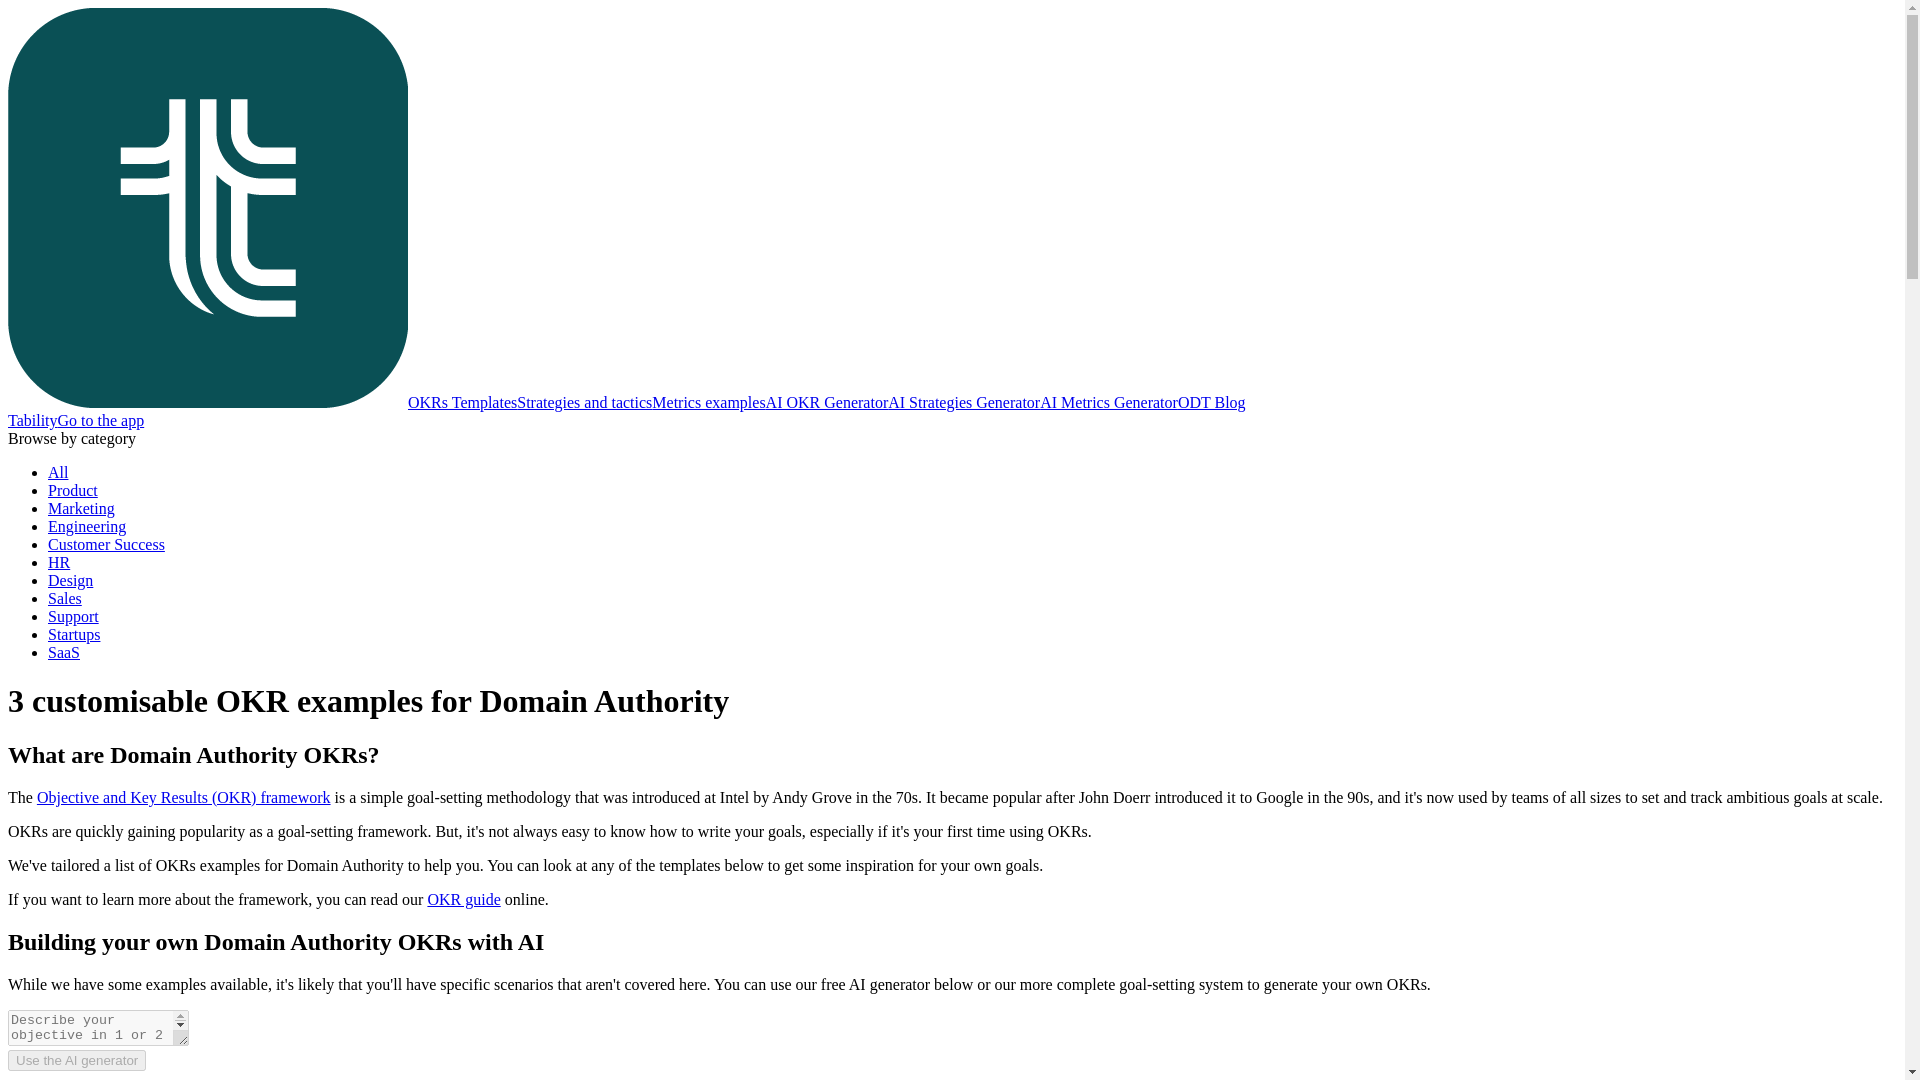  What do you see at coordinates (65, 598) in the screenshot?
I see `Sales` at bounding box center [65, 598].